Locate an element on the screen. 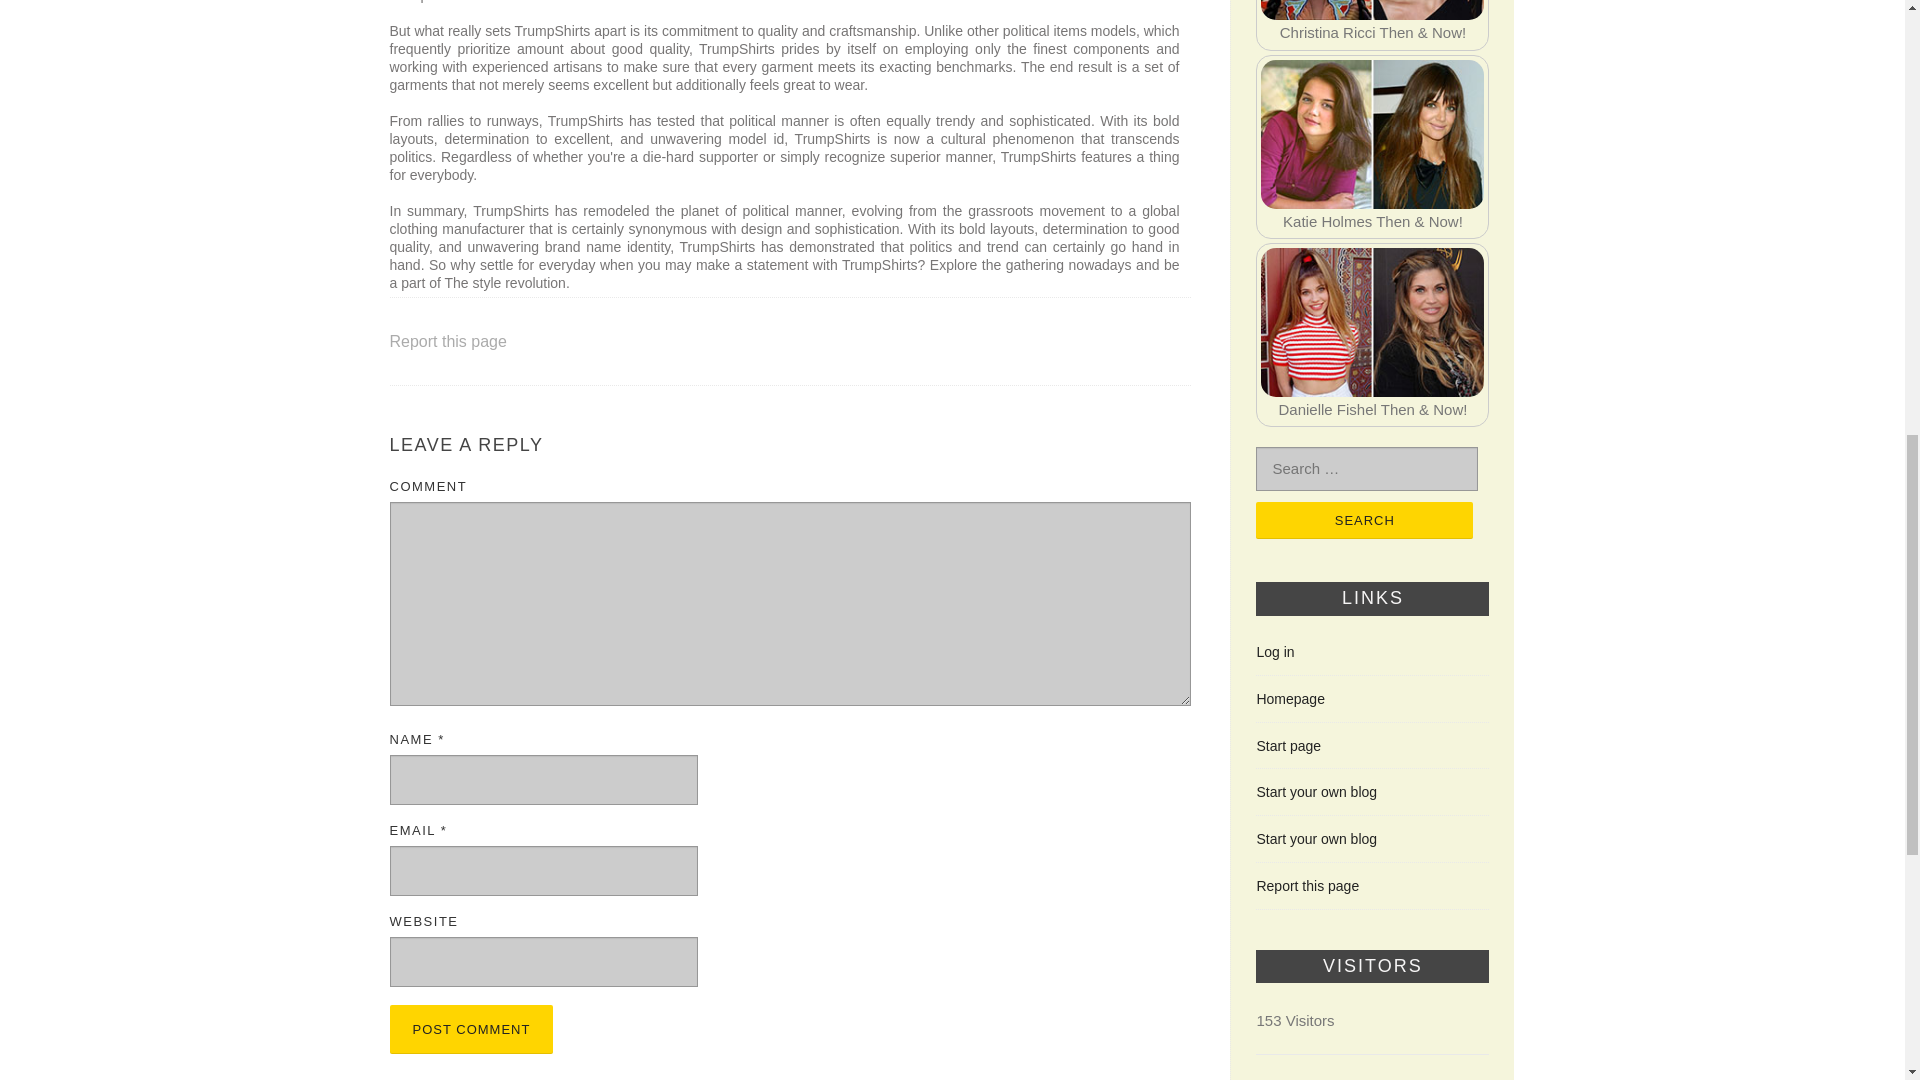 The width and height of the screenshot is (1920, 1080). Homepage is located at coordinates (1290, 699).